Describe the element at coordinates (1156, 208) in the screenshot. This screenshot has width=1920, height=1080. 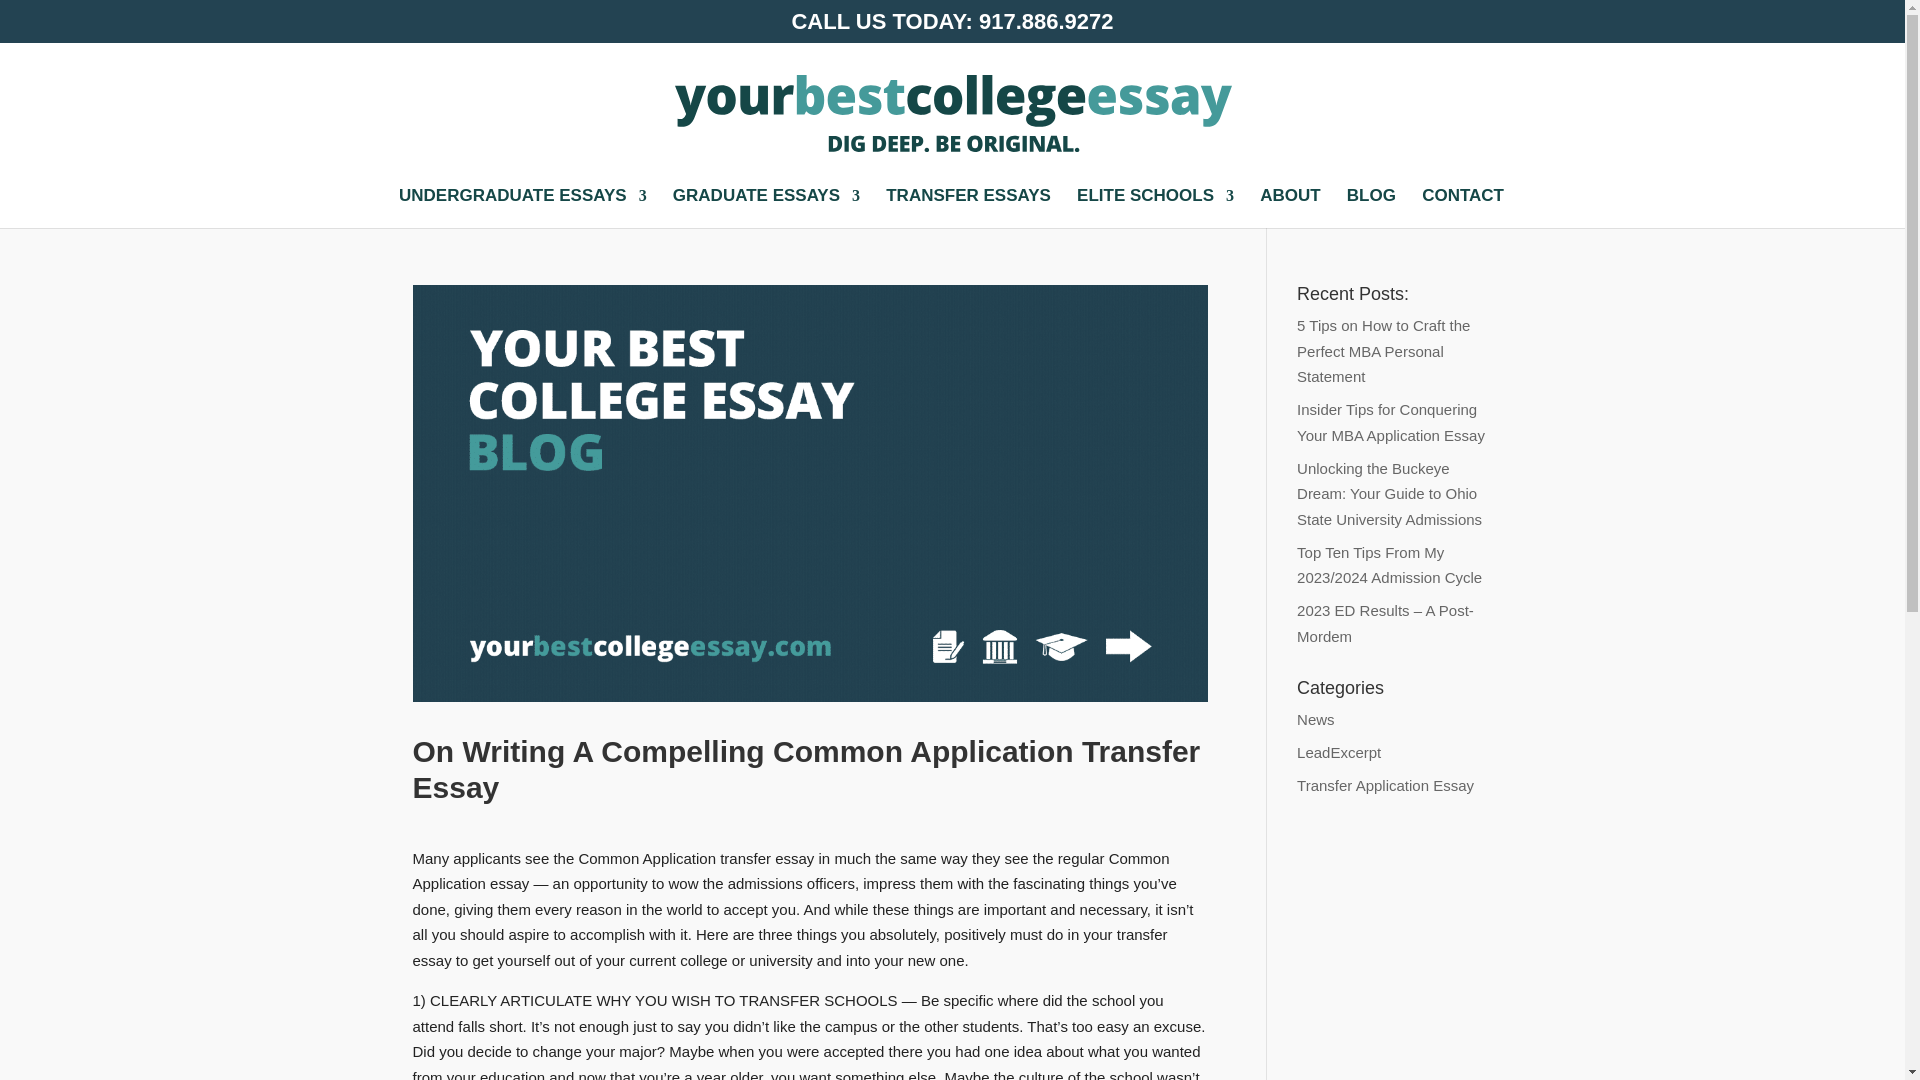
I see `ELITE SCHOOLS` at that location.